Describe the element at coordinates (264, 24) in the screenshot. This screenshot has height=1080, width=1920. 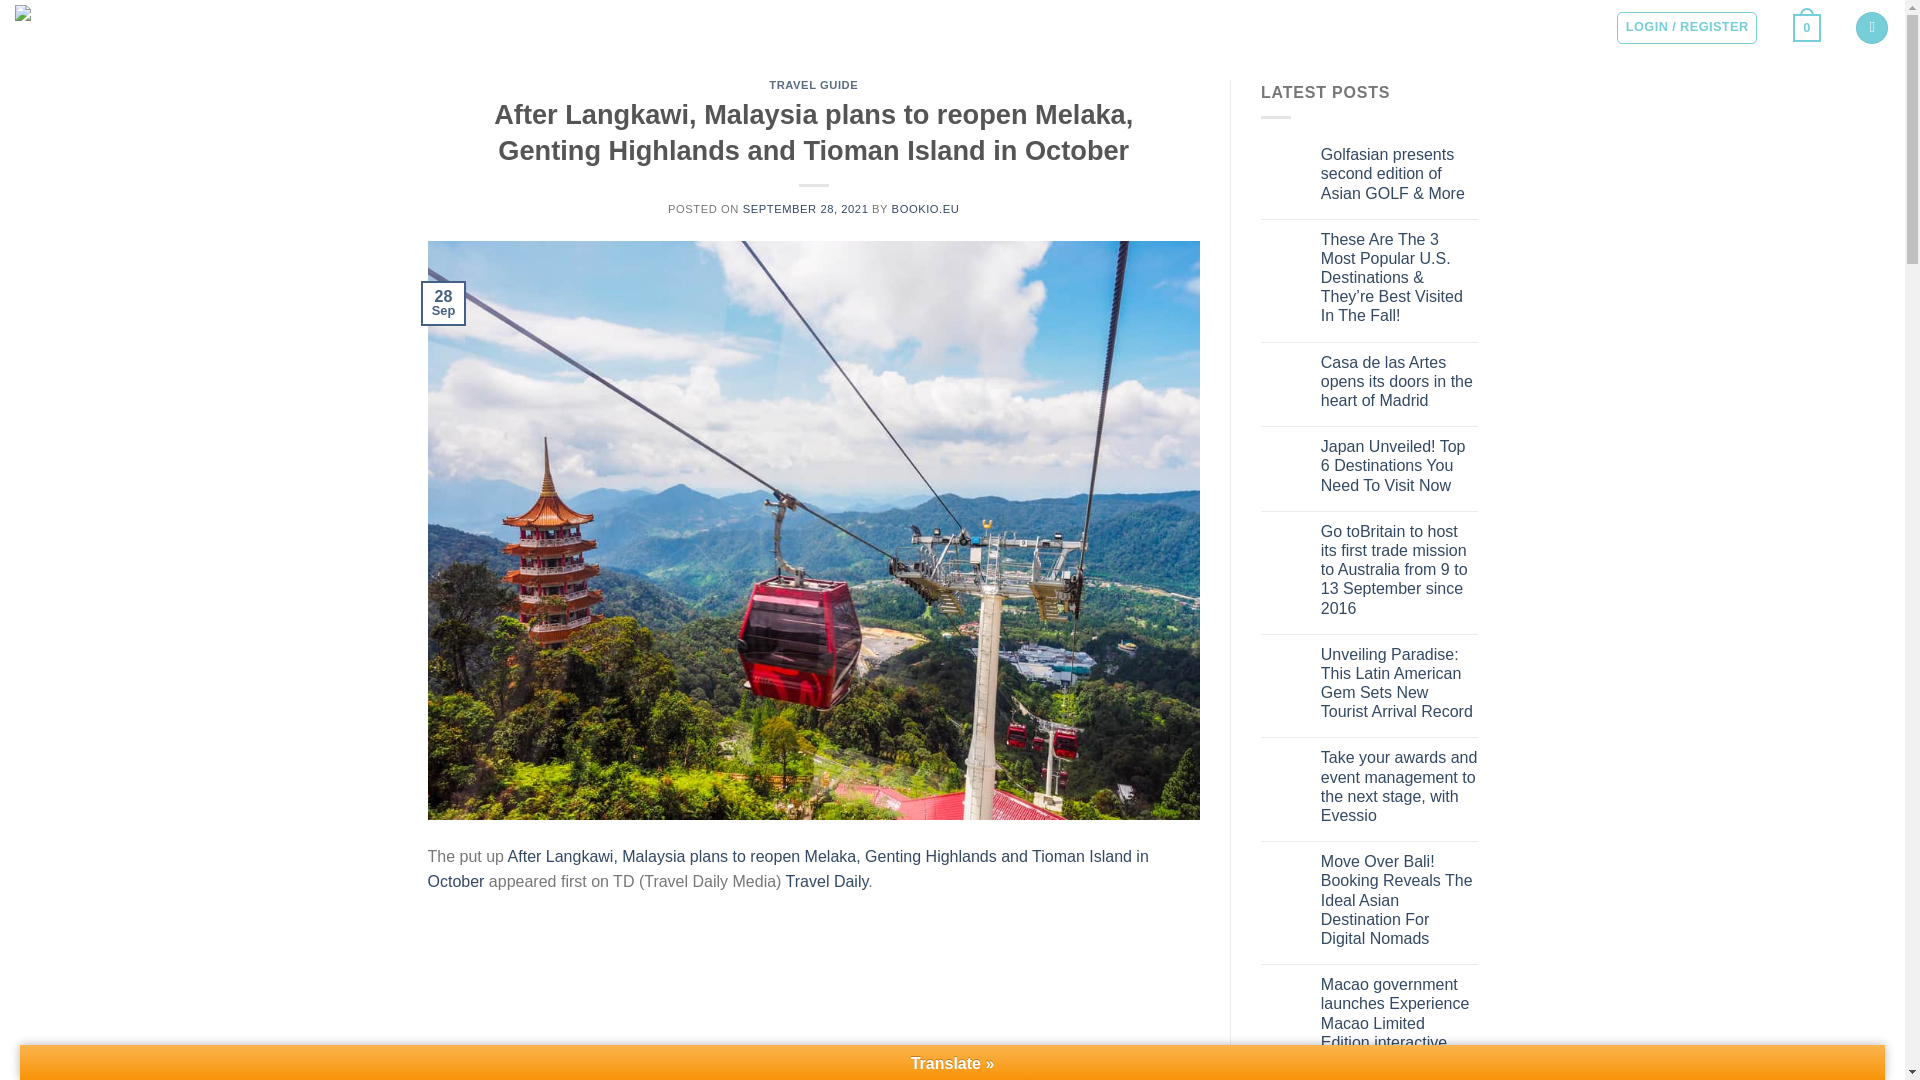
I see `HOME` at that location.